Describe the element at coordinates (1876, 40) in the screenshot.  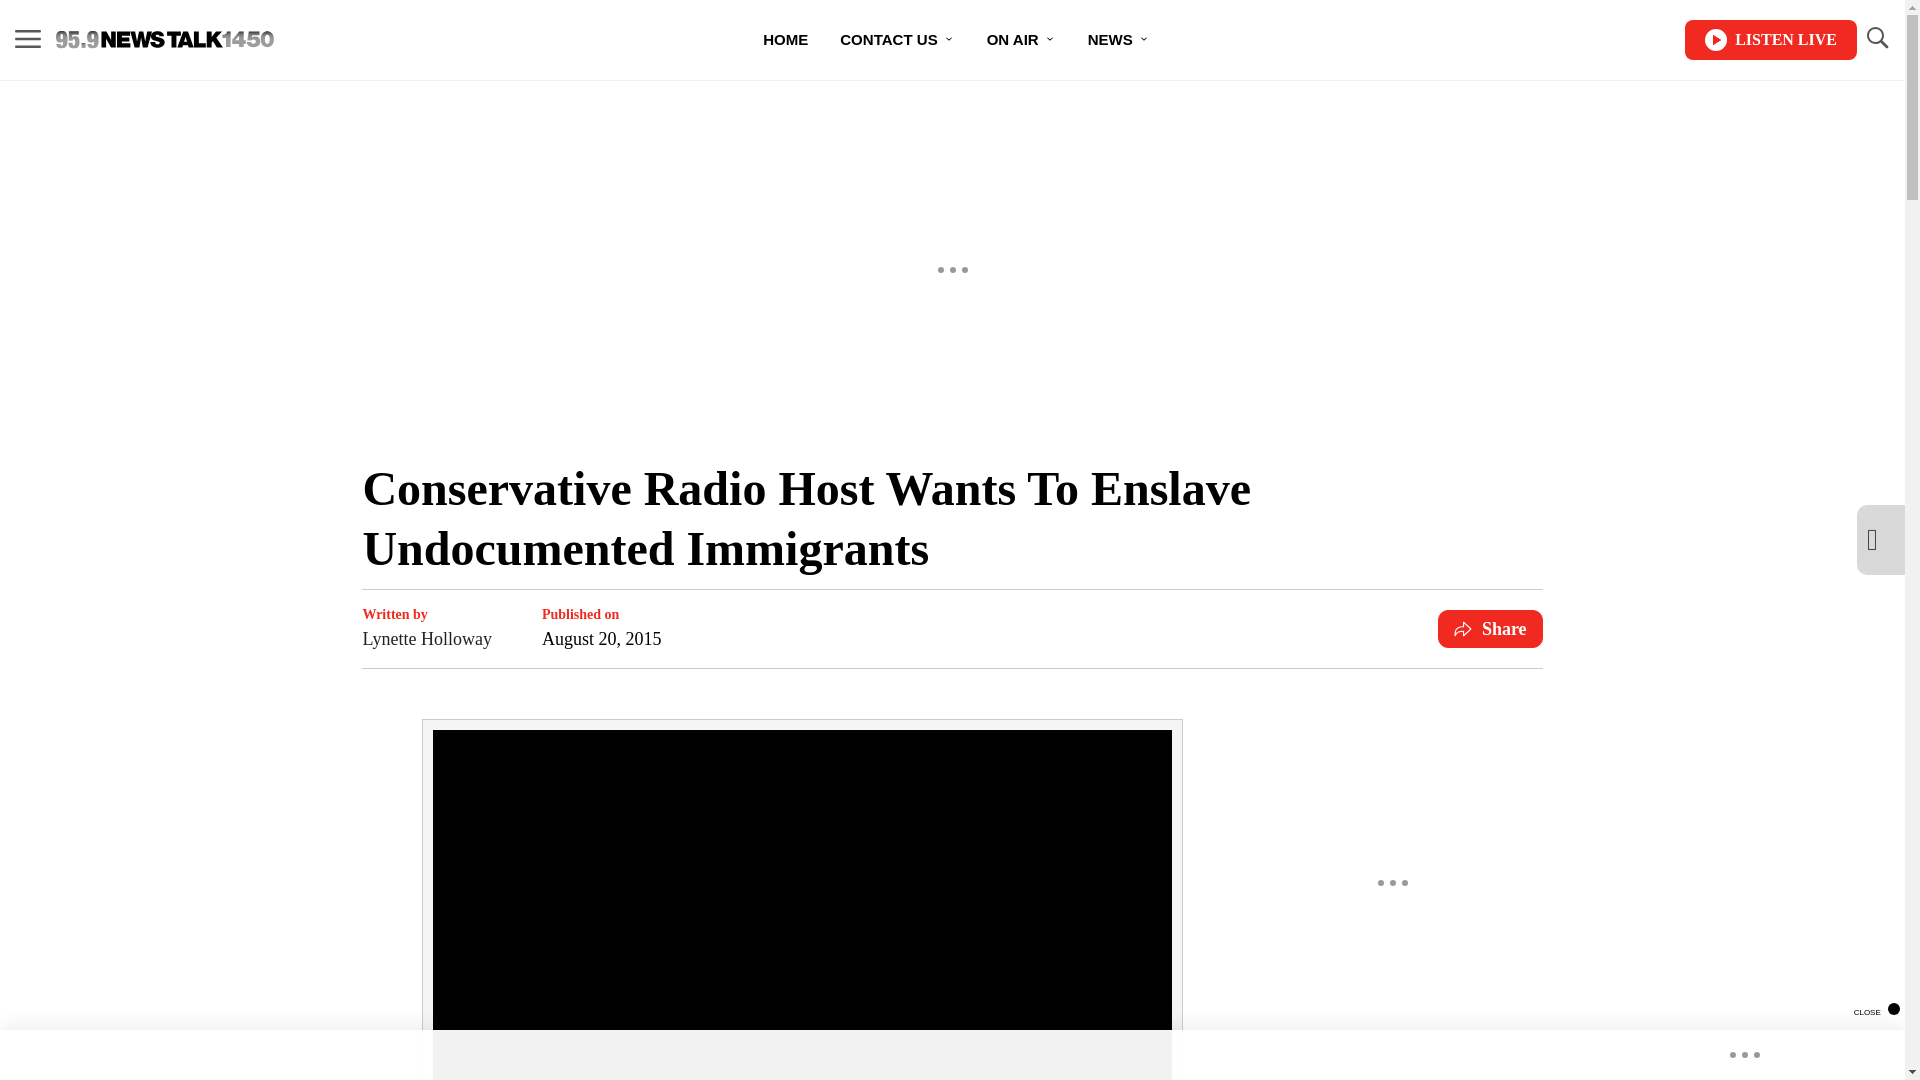
I see `TOGGLE SEARCH` at that location.